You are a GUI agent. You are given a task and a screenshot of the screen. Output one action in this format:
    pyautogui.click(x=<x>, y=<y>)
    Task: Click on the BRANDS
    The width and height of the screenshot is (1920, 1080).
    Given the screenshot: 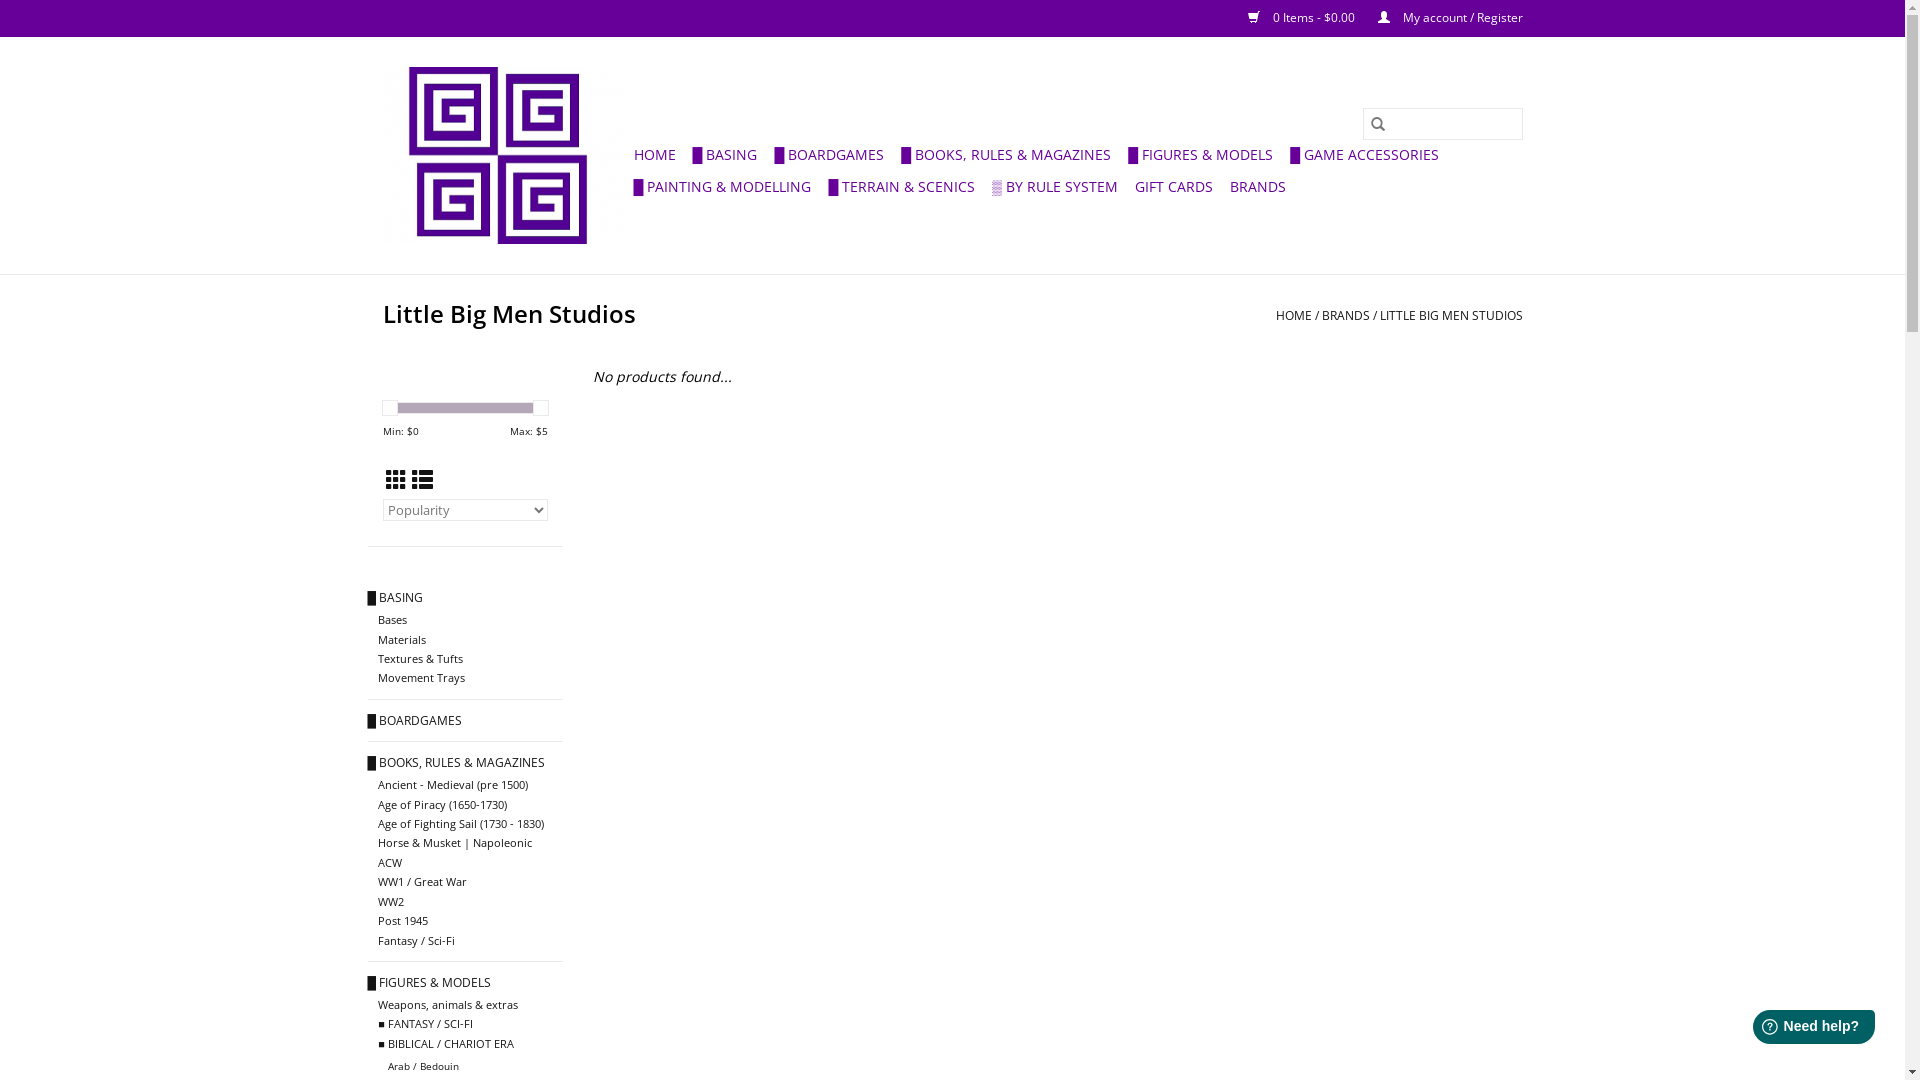 What is the action you would take?
    pyautogui.click(x=1258, y=187)
    